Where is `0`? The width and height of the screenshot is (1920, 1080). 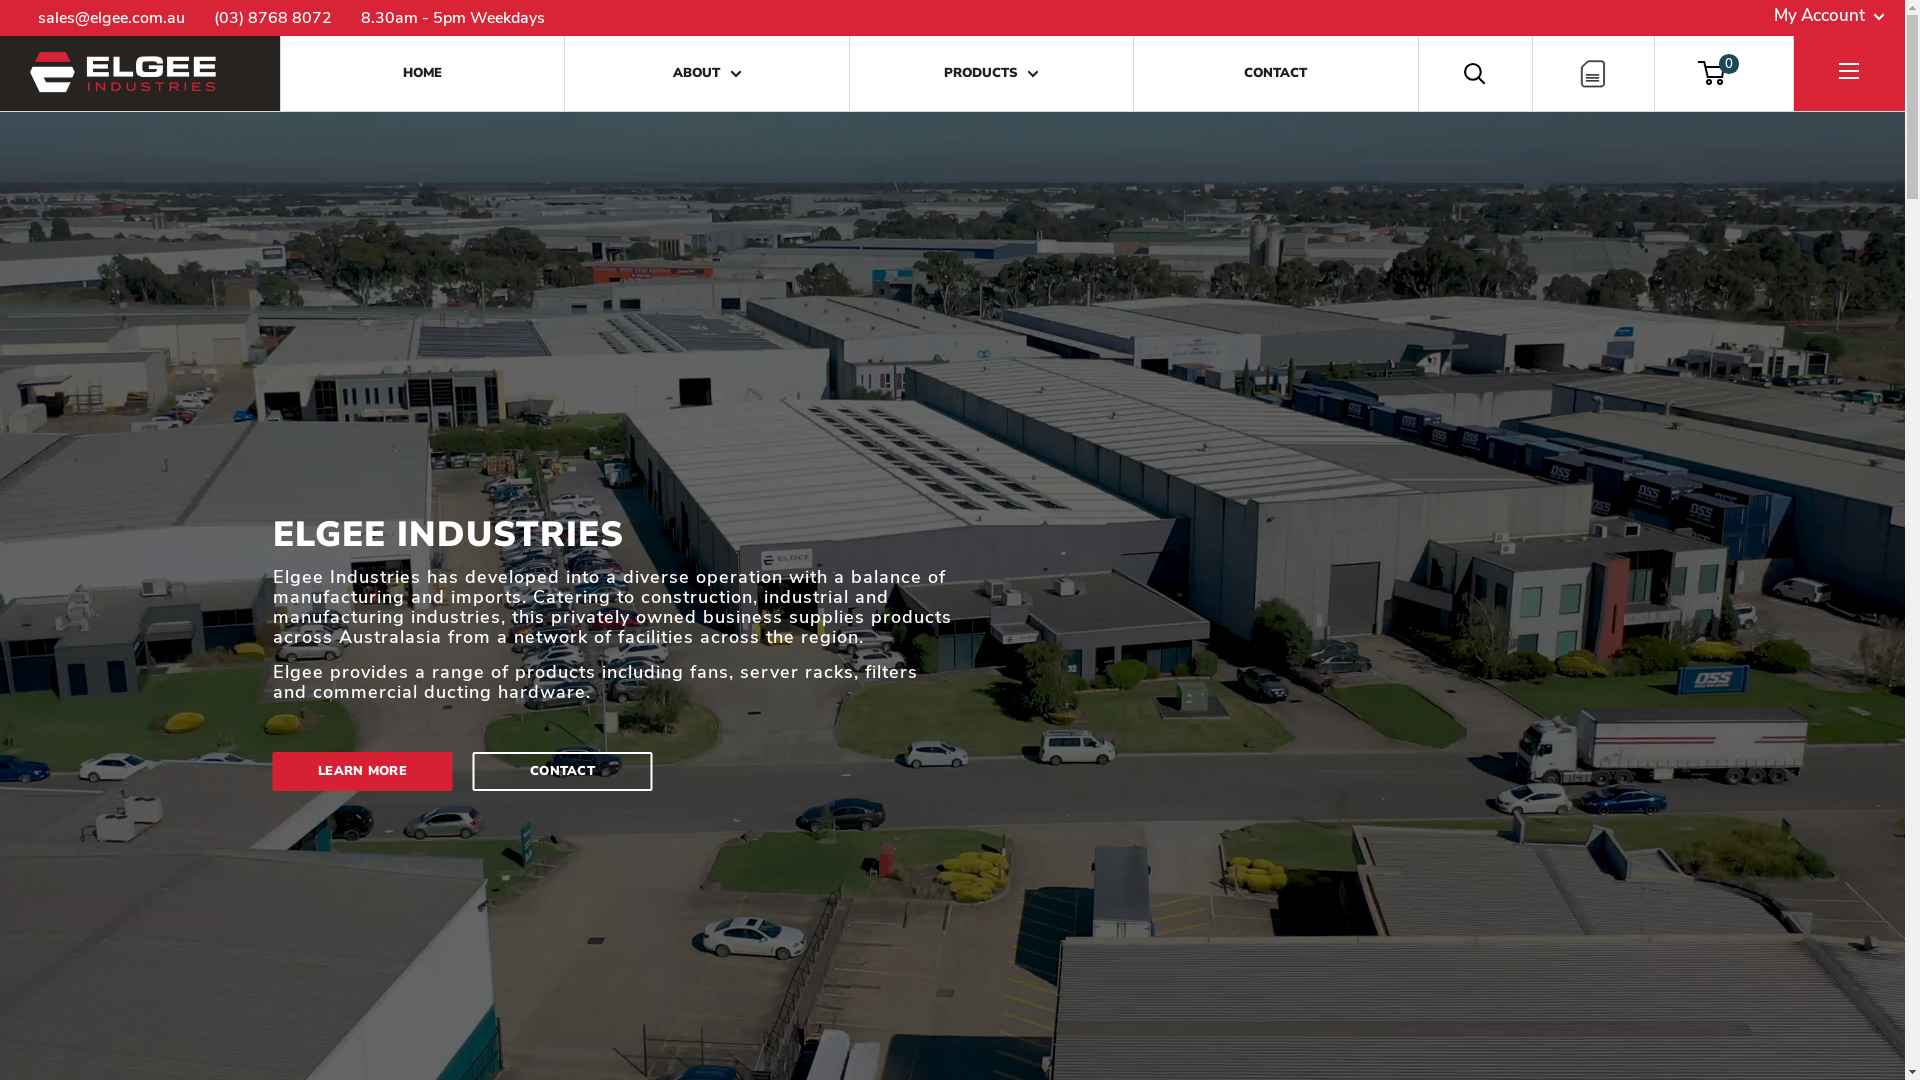 0 is located at coordinates (1724, 74).